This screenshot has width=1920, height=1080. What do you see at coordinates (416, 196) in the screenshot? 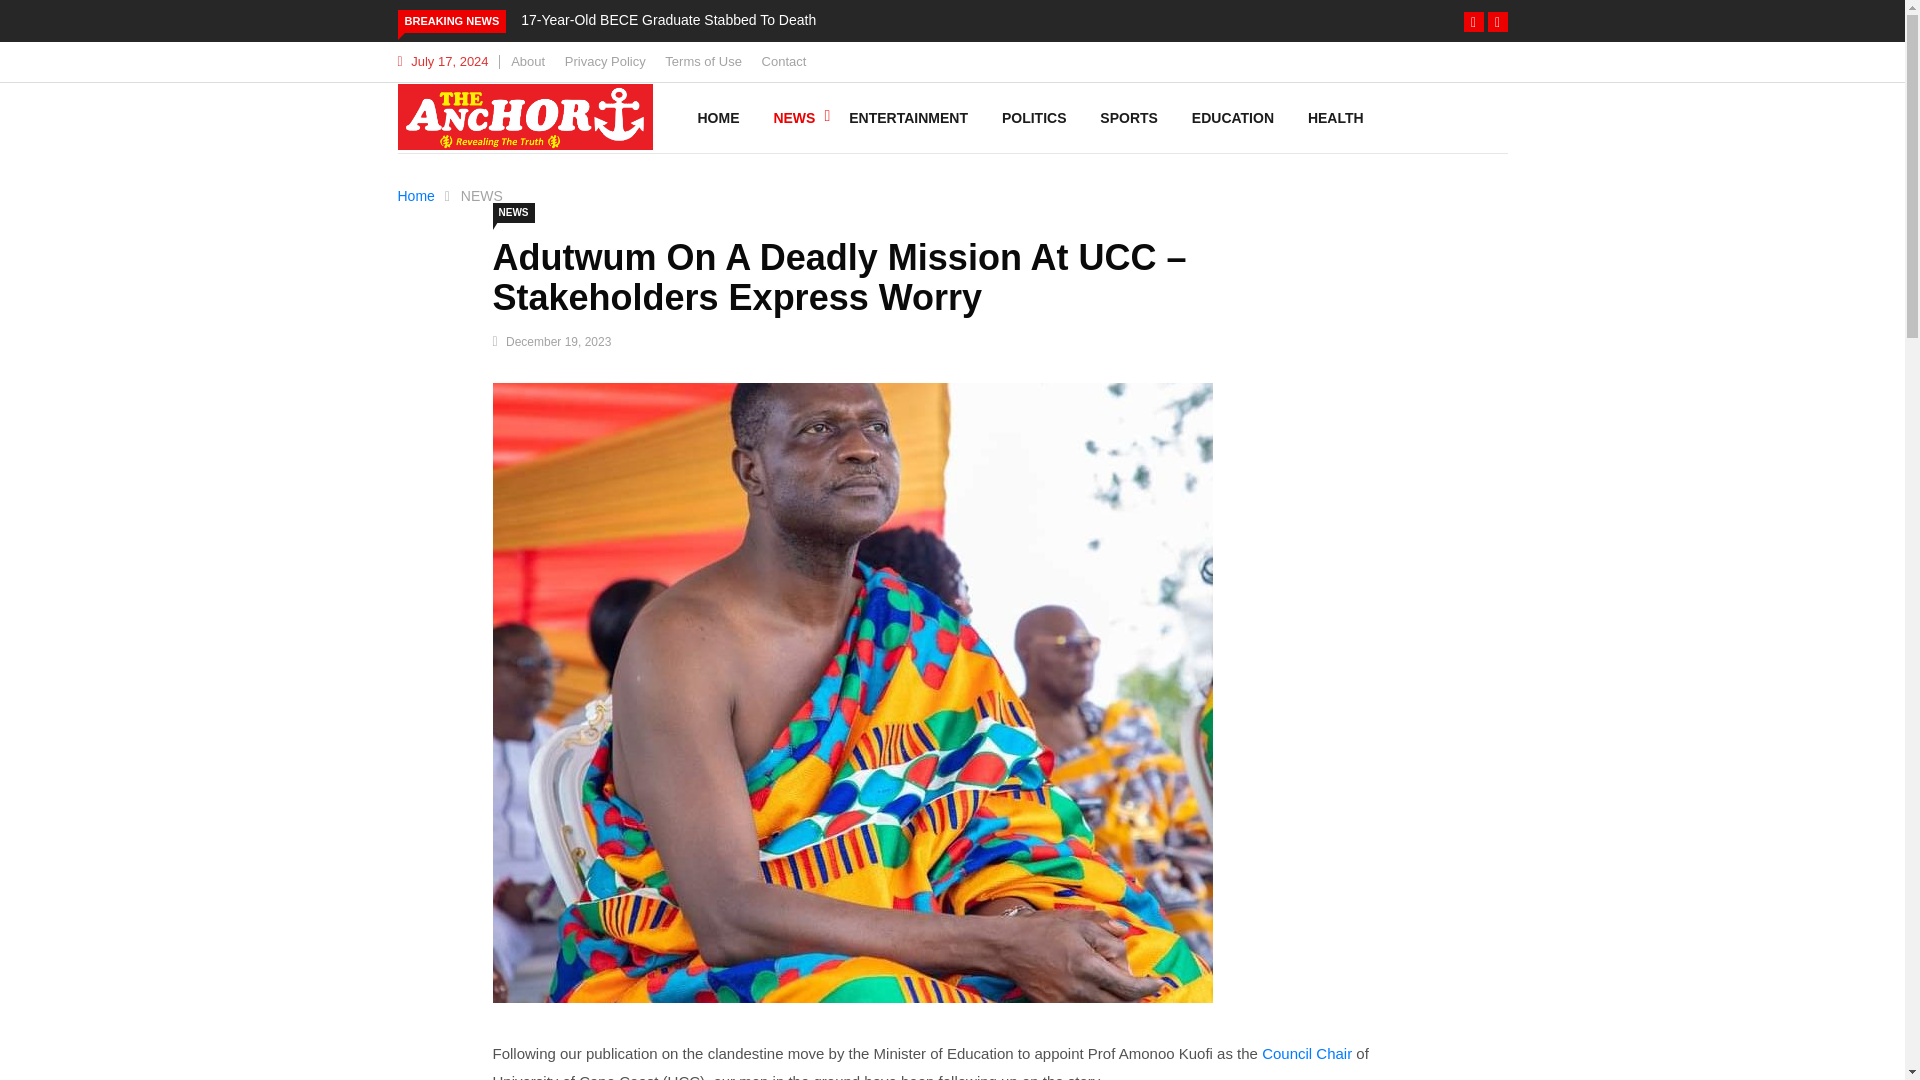
I see `Home` at bounding box center [416, 196].